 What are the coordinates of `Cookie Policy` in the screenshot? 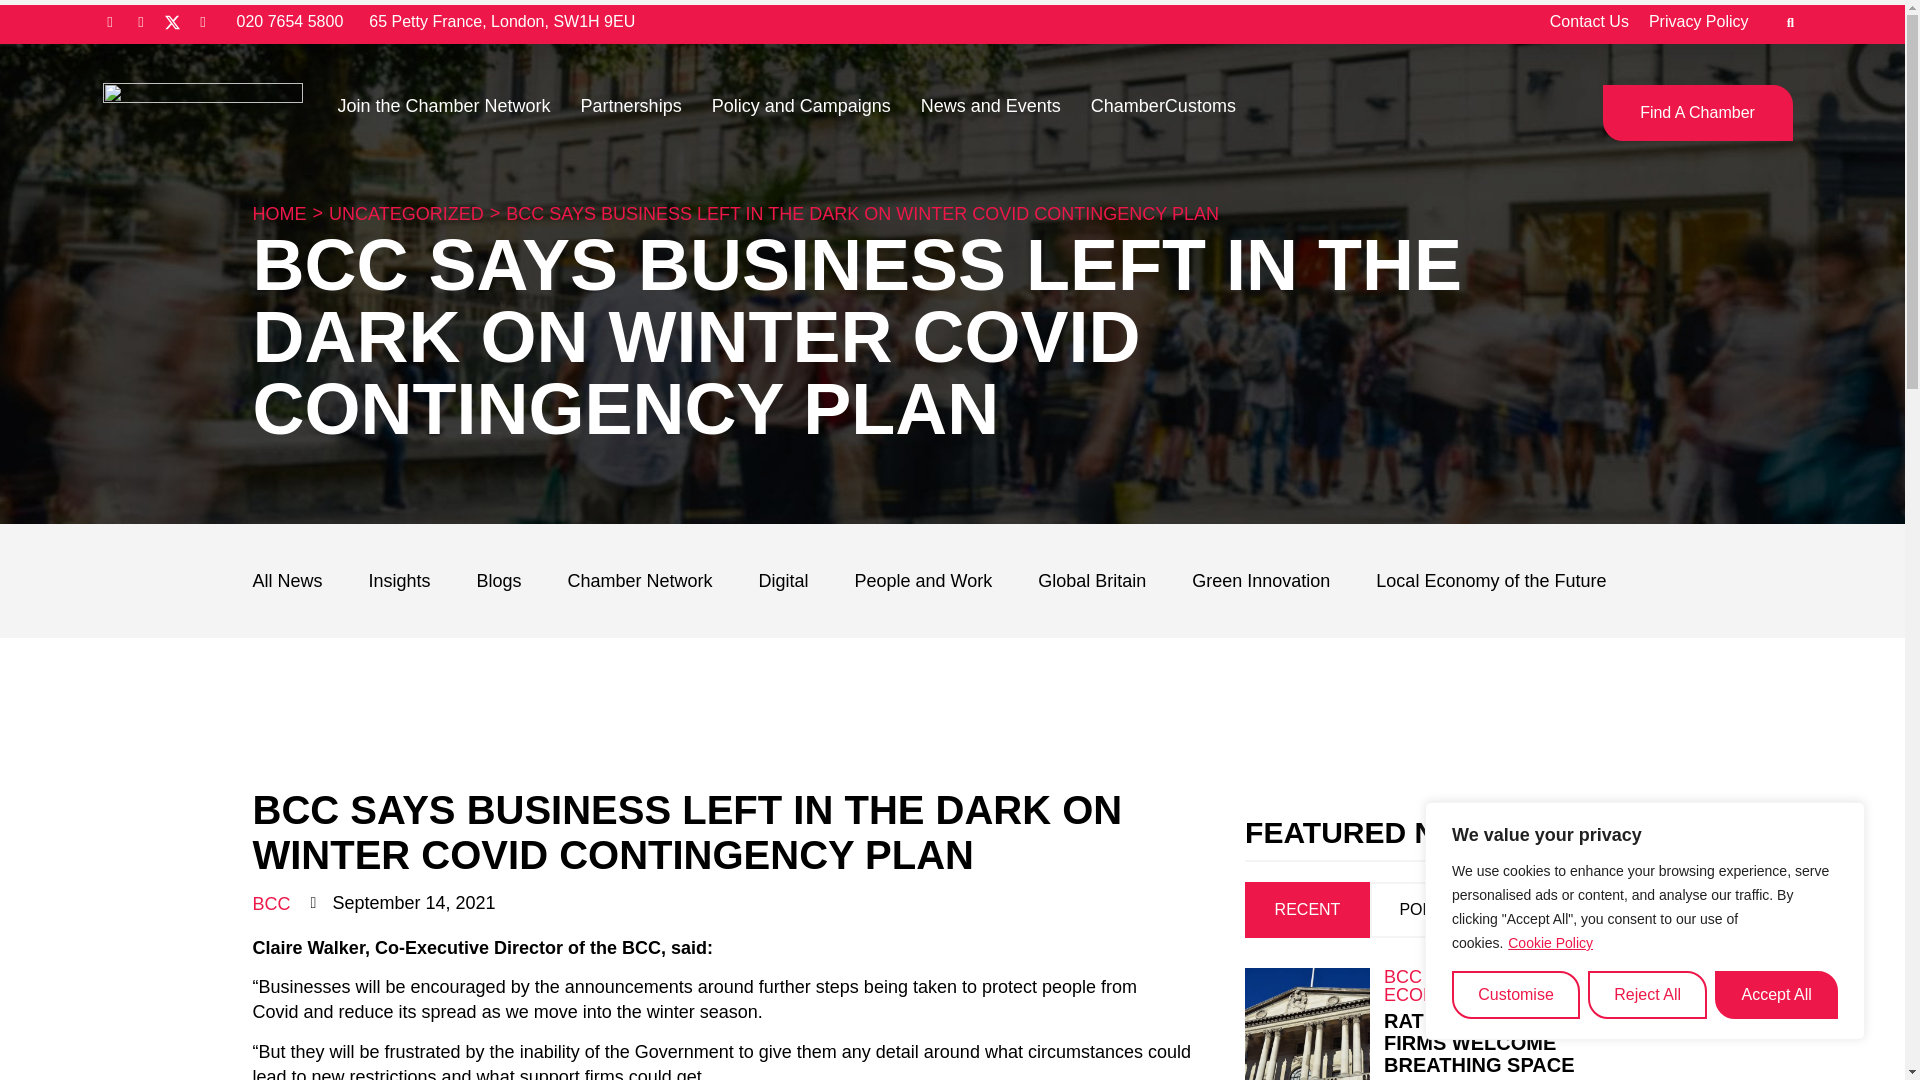 It's located at (1550, 942).